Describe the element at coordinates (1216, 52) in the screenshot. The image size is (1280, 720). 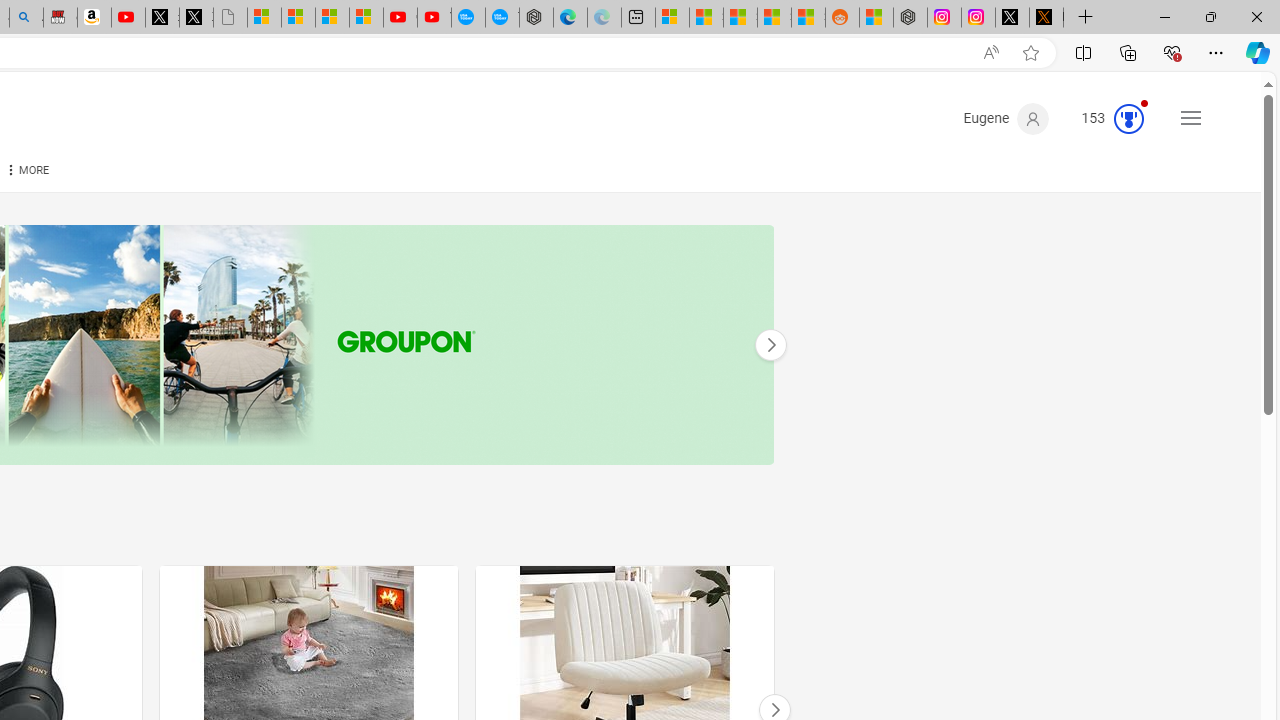
I see `Settings and more (Alt+F)` at that location.